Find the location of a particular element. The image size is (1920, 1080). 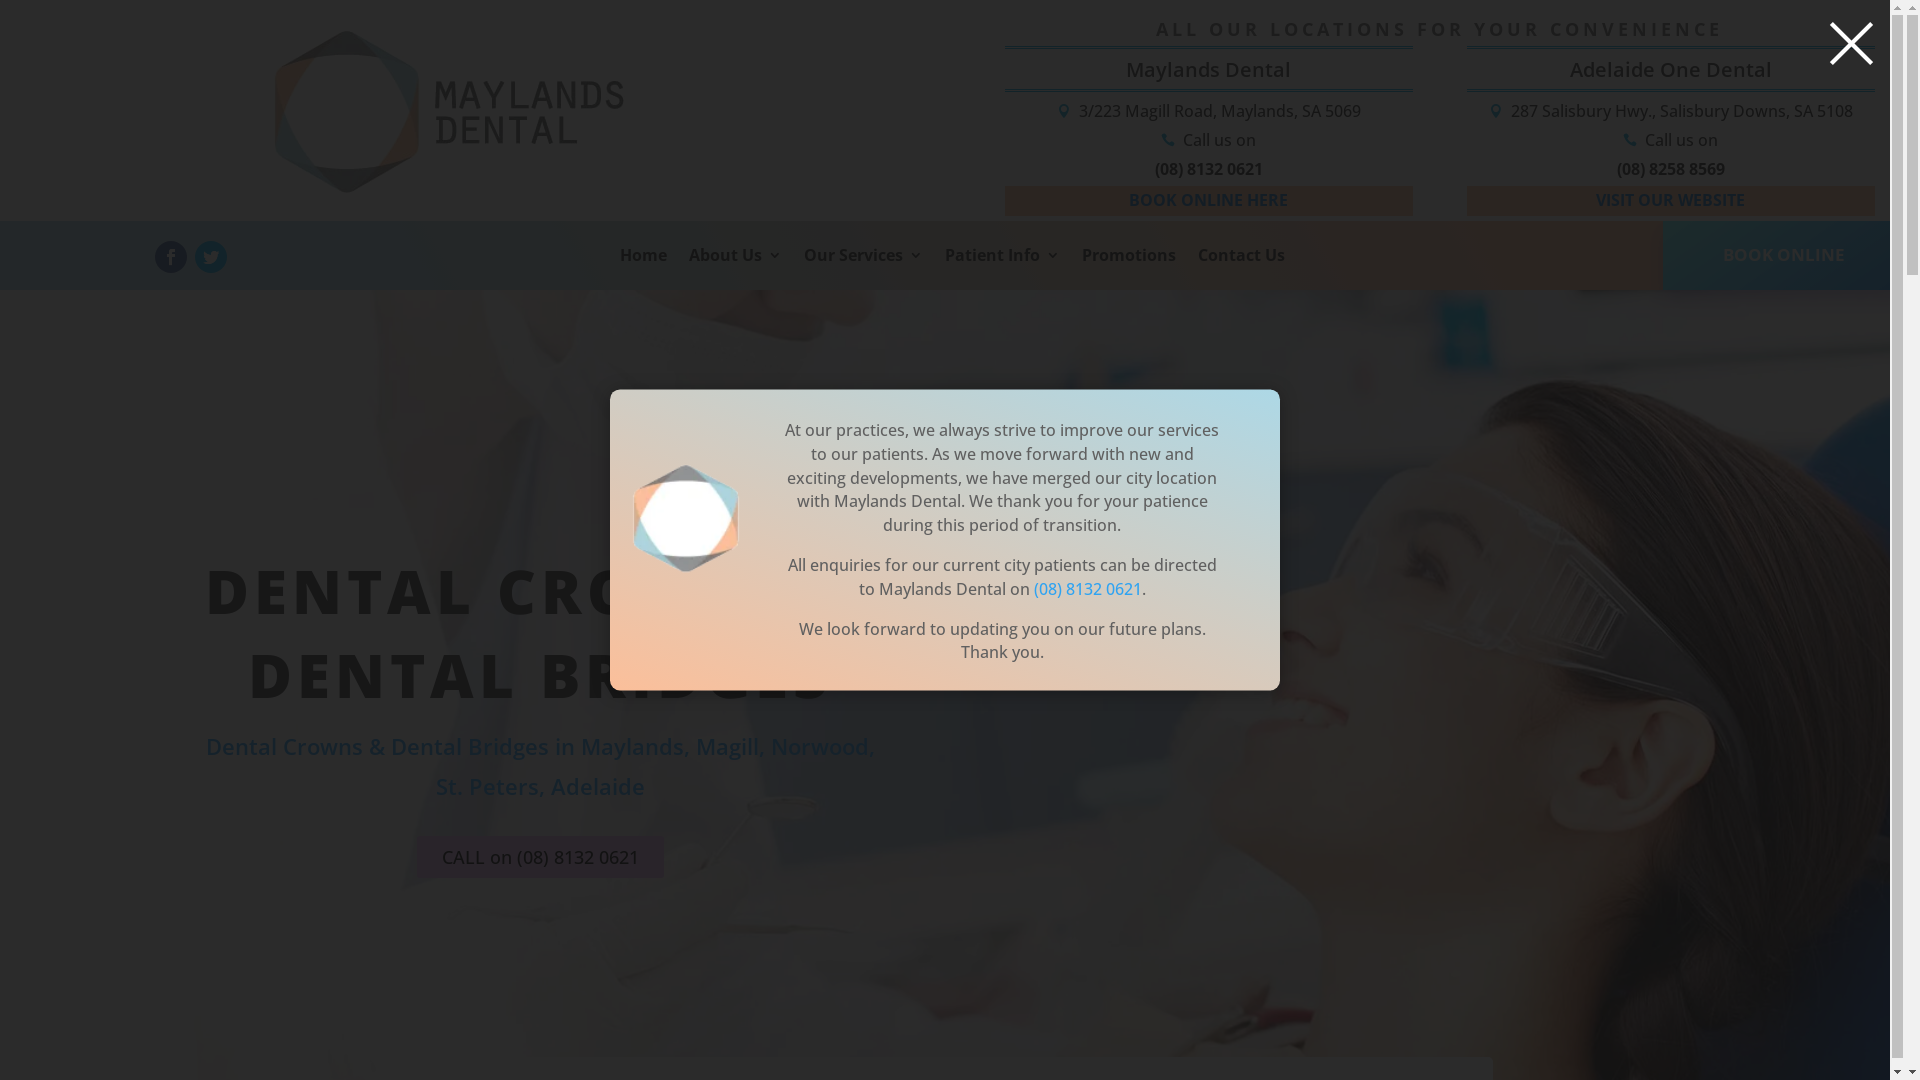

Promotions is located at coordinates (1129, 268).